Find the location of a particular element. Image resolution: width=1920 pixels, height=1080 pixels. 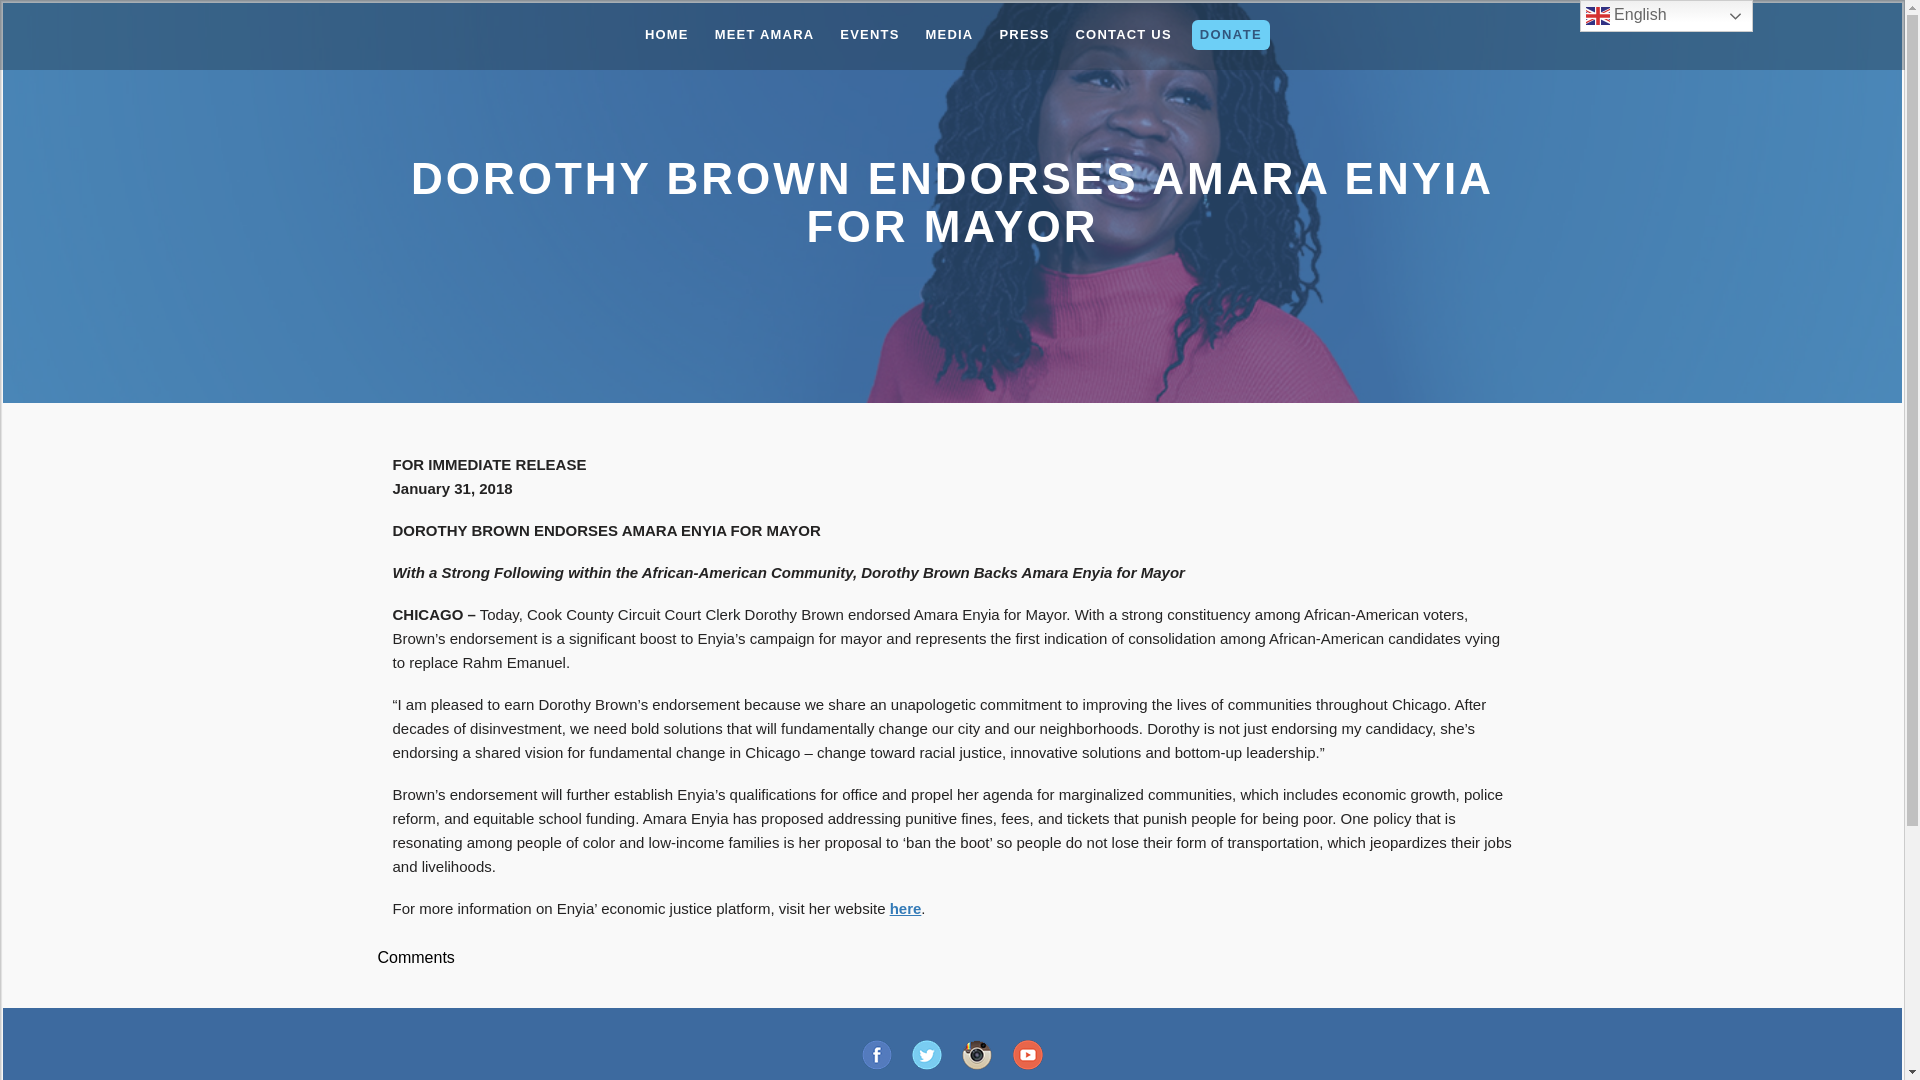

English is located at coordinates (1666, 16).